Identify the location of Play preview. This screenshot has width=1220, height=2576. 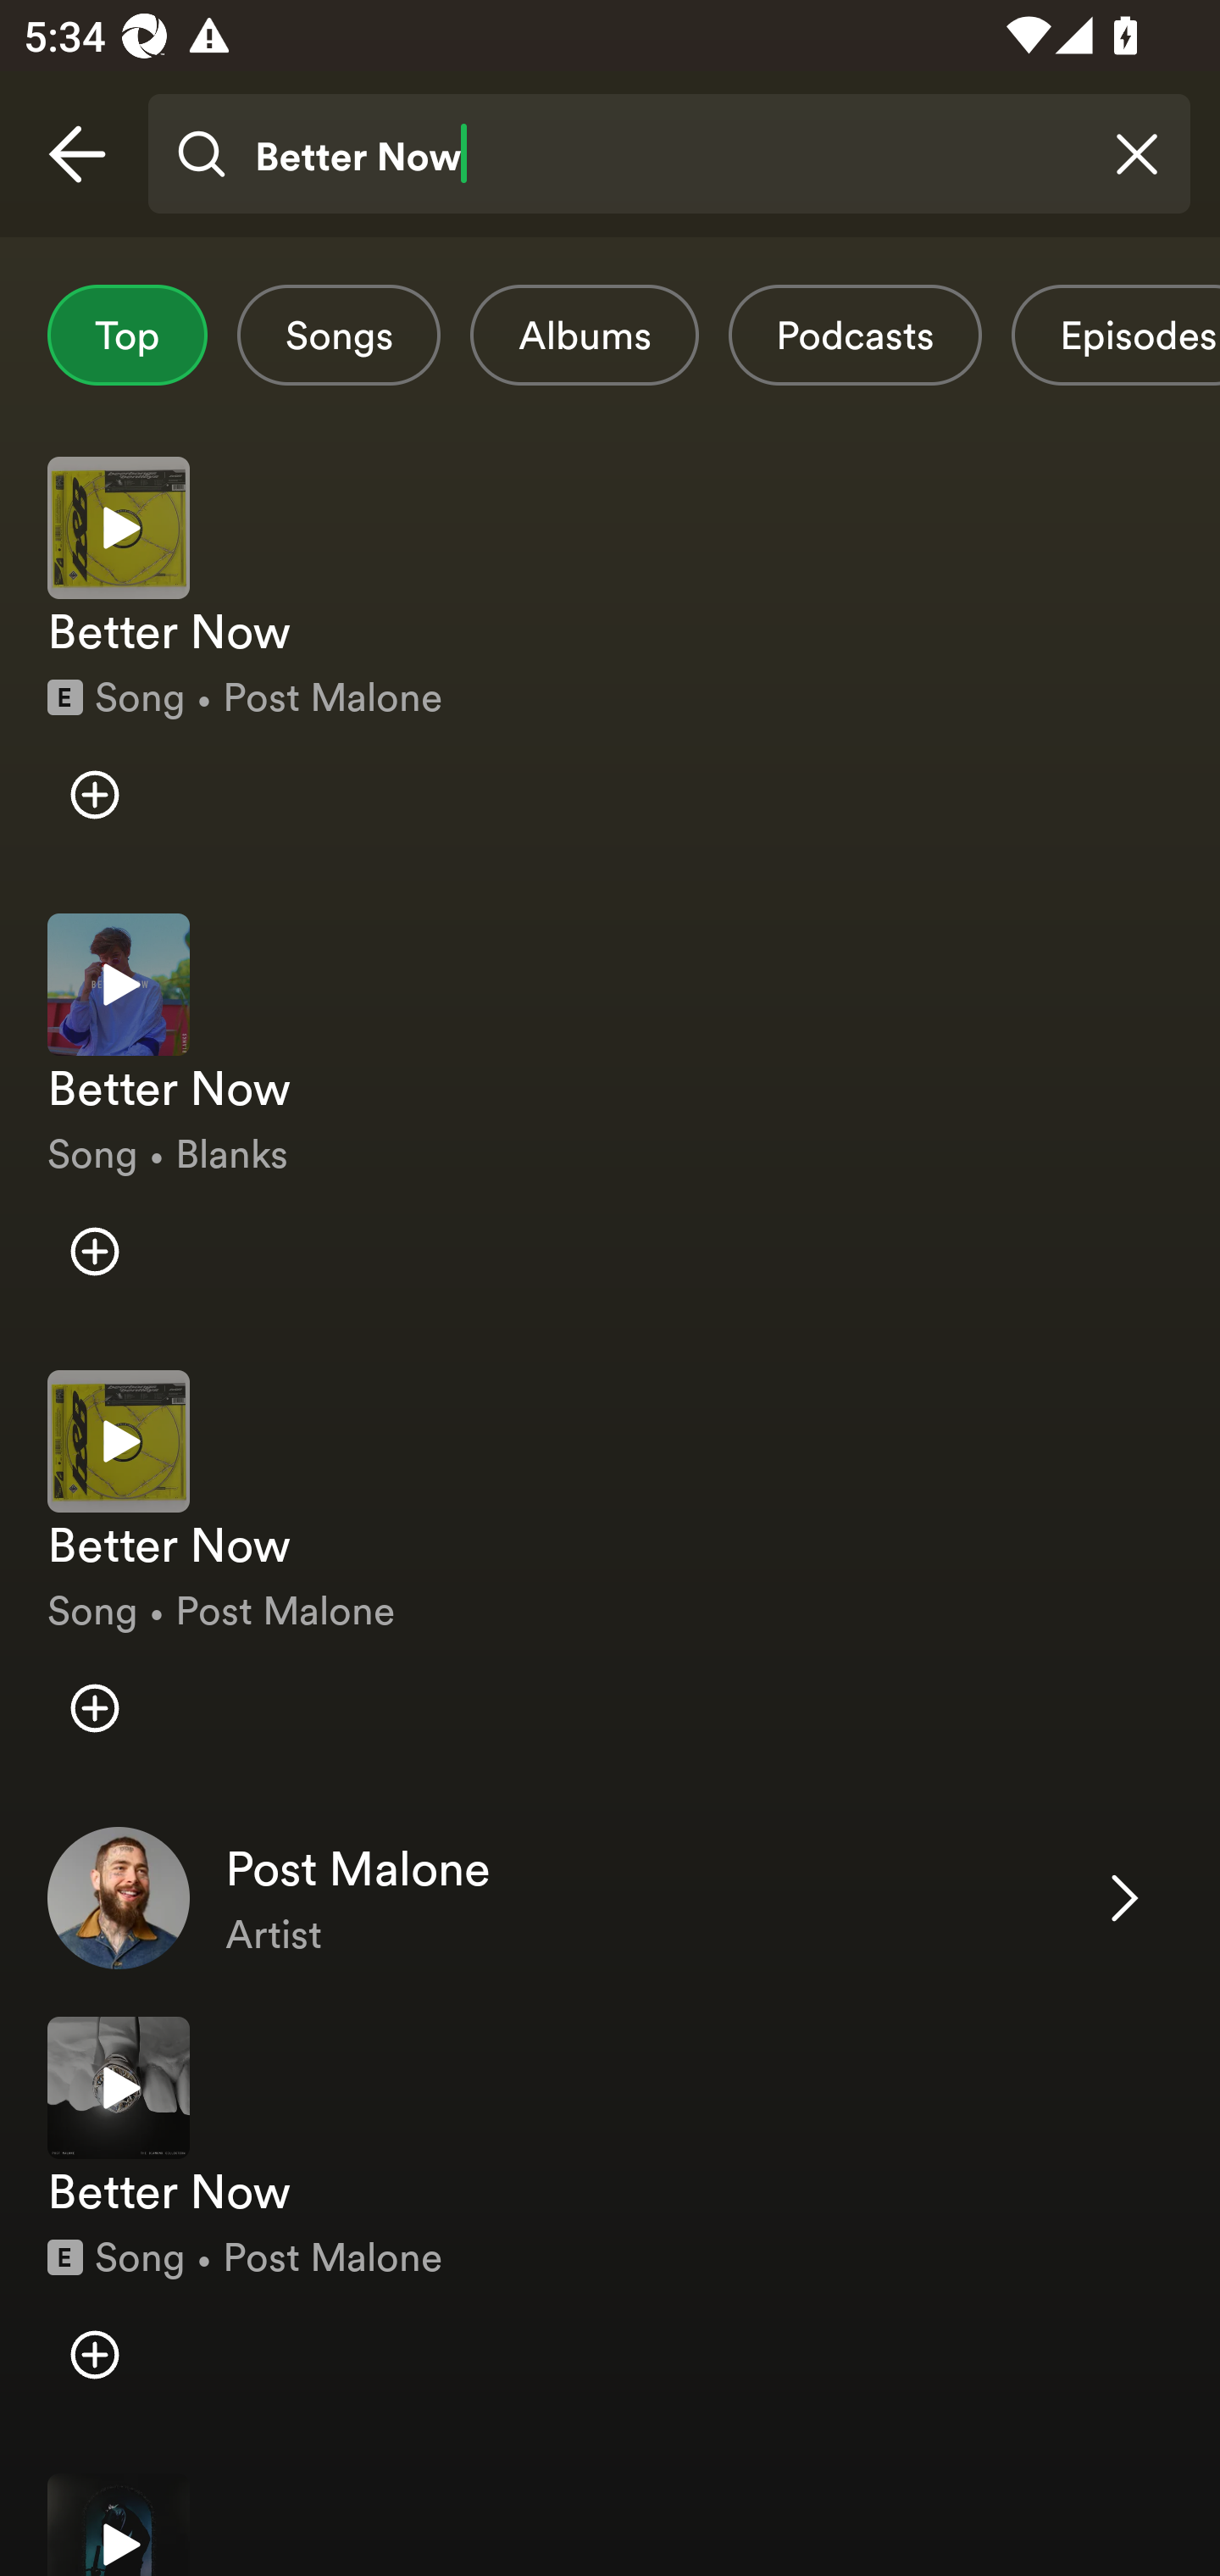
(119, 2088).